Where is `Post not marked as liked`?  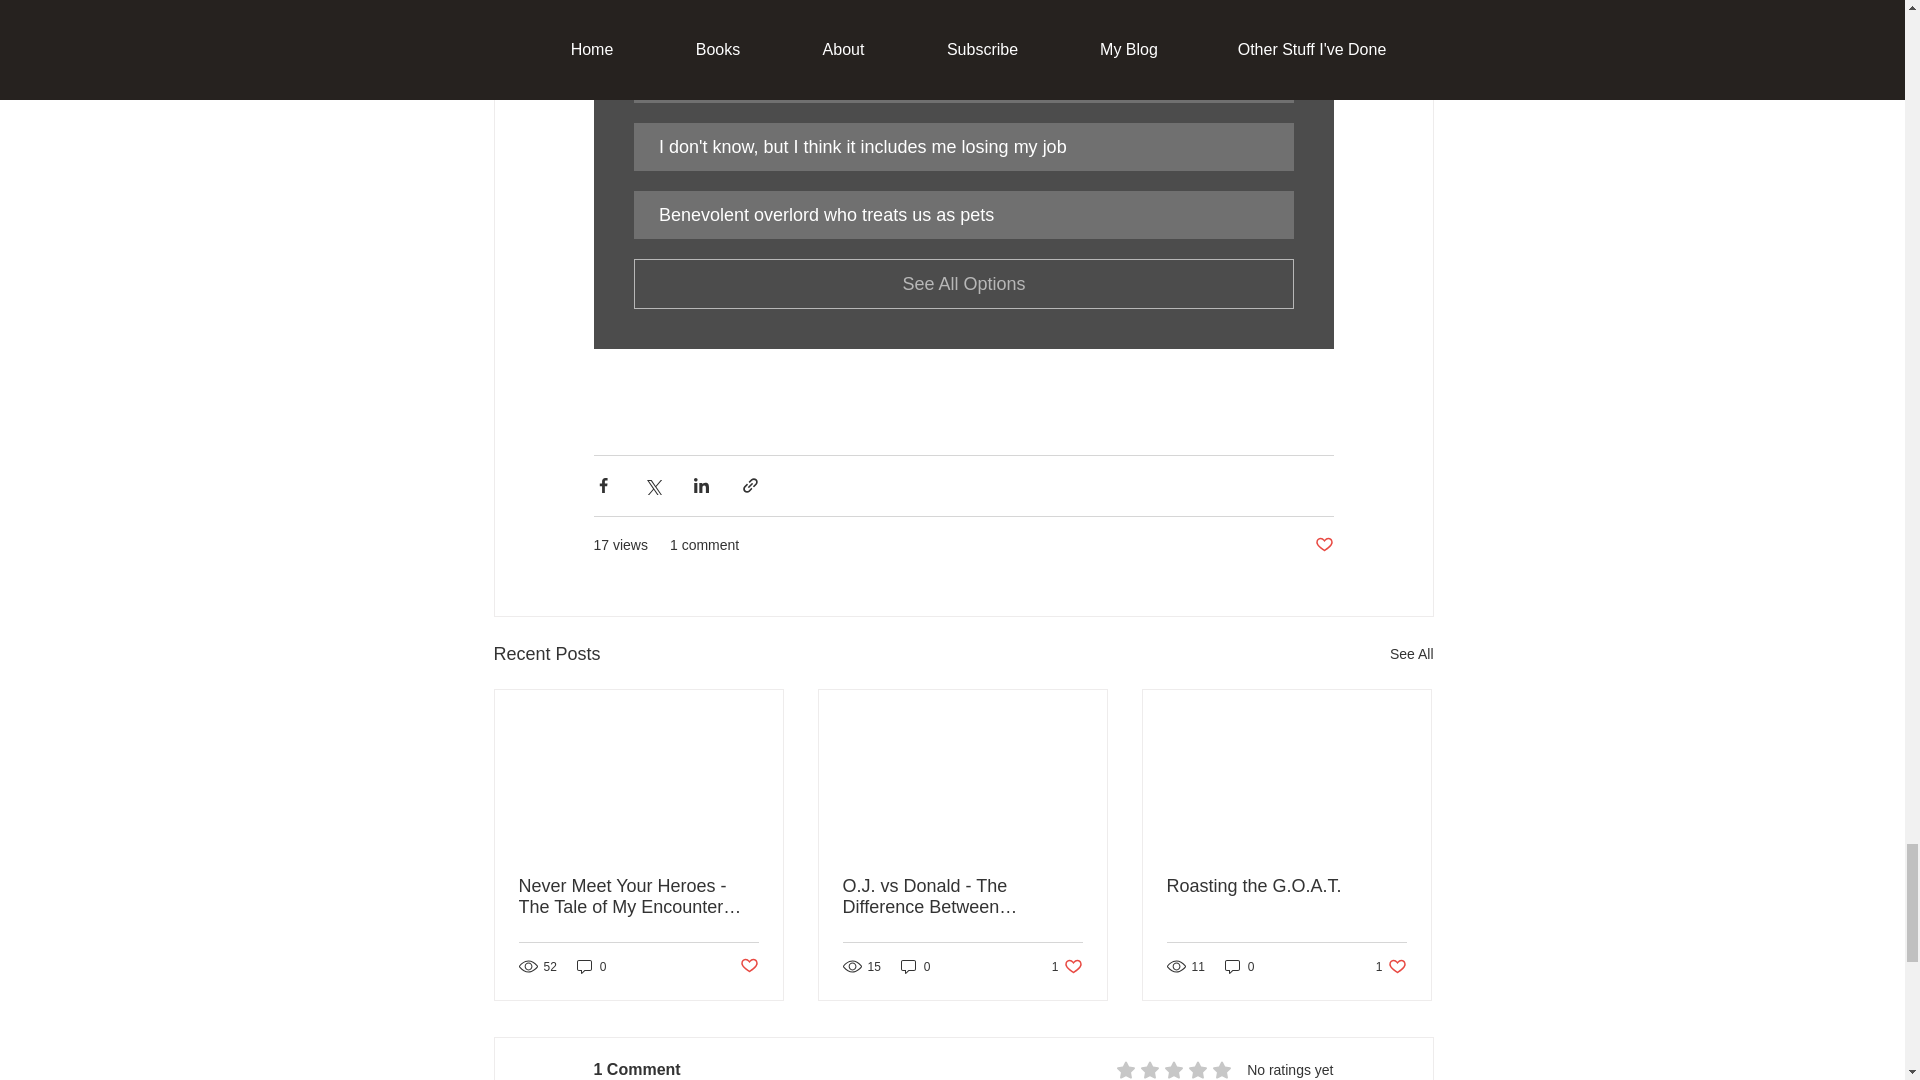 Post not marked as liked is located at coordinates (1067, 966).